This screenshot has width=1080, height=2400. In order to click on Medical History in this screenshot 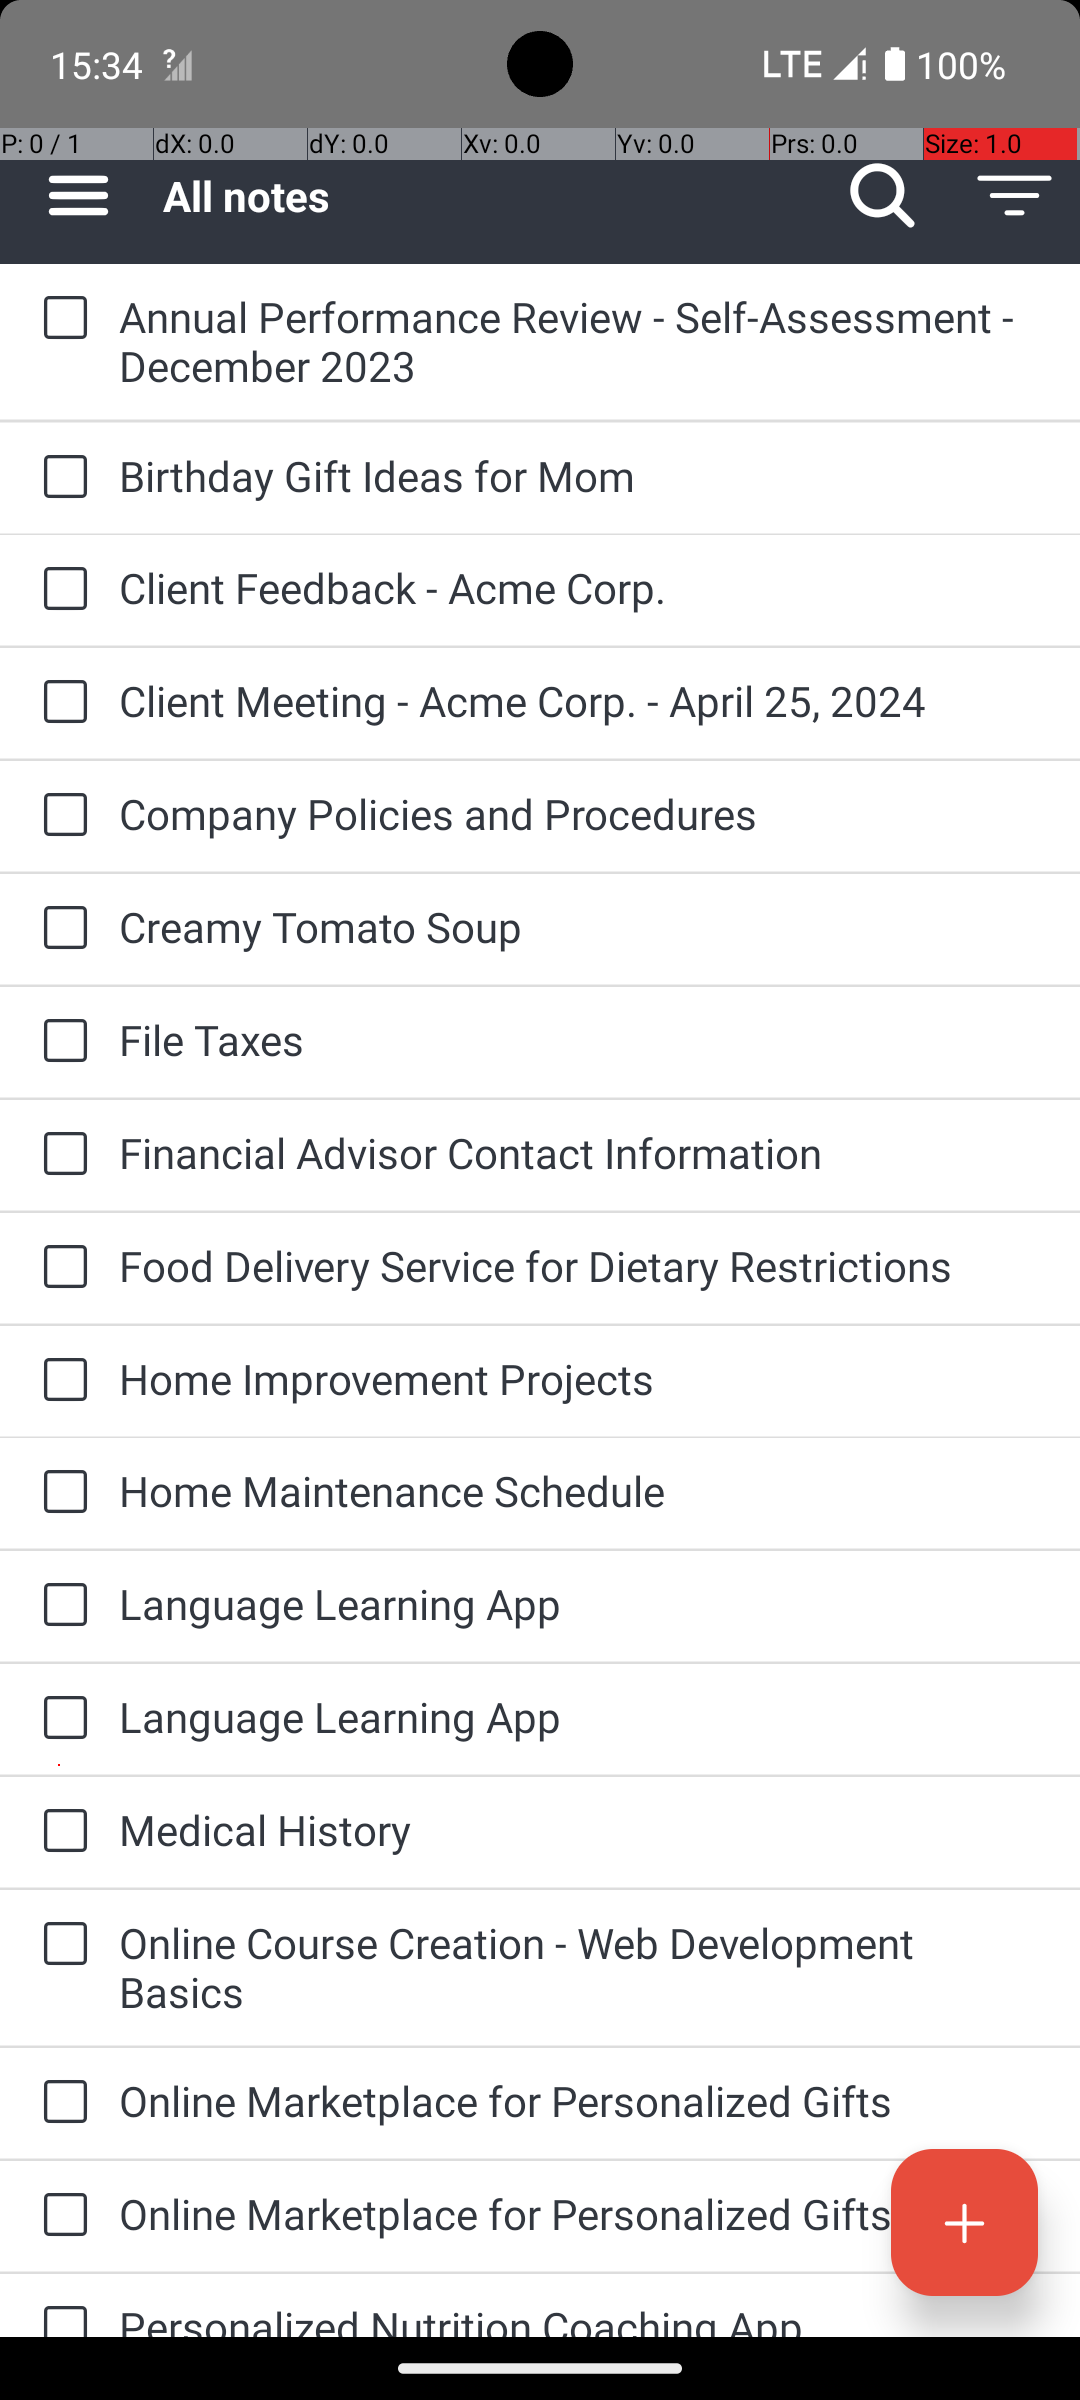, I will do `click(580, 1830)`.